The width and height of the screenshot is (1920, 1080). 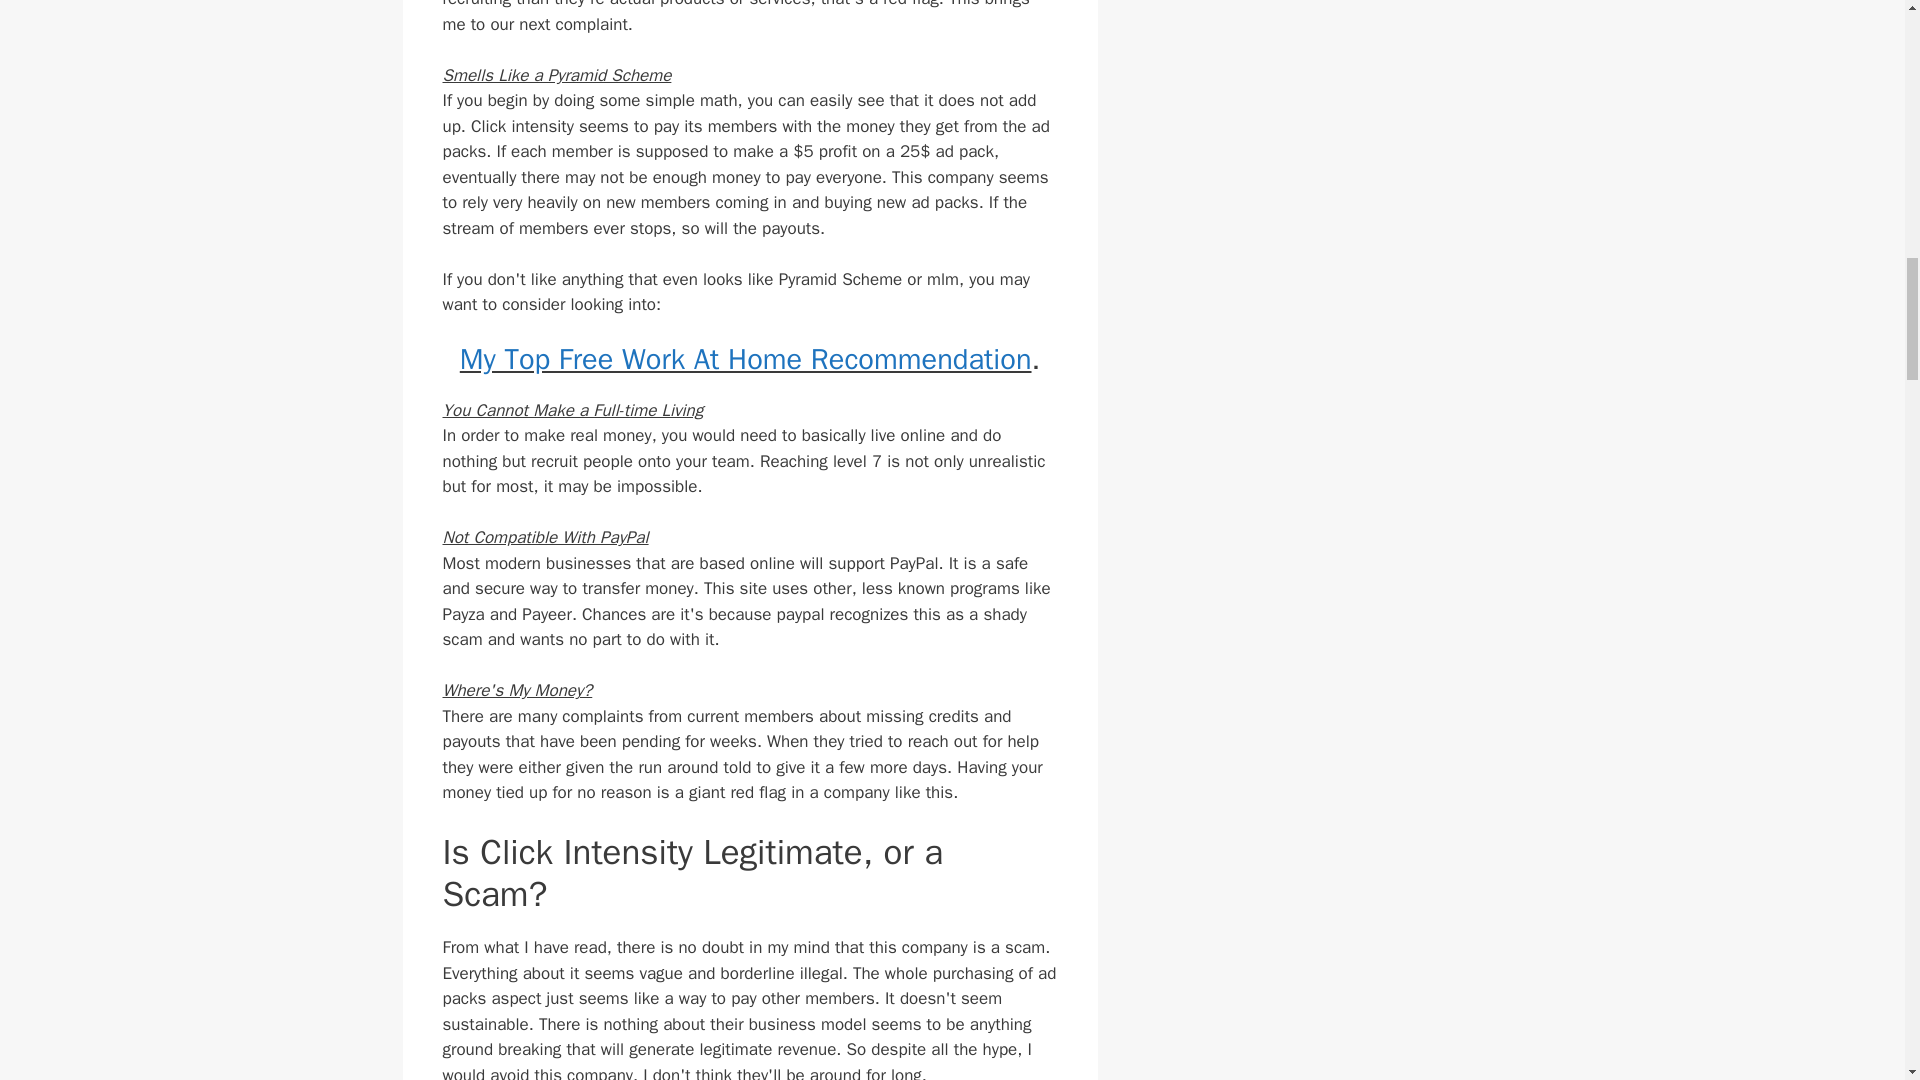 What do you see at coordinates (746, 360) in the screenshot?
I see `My Top Free Work At Home Recommendation` at bounding box center [746, 360].